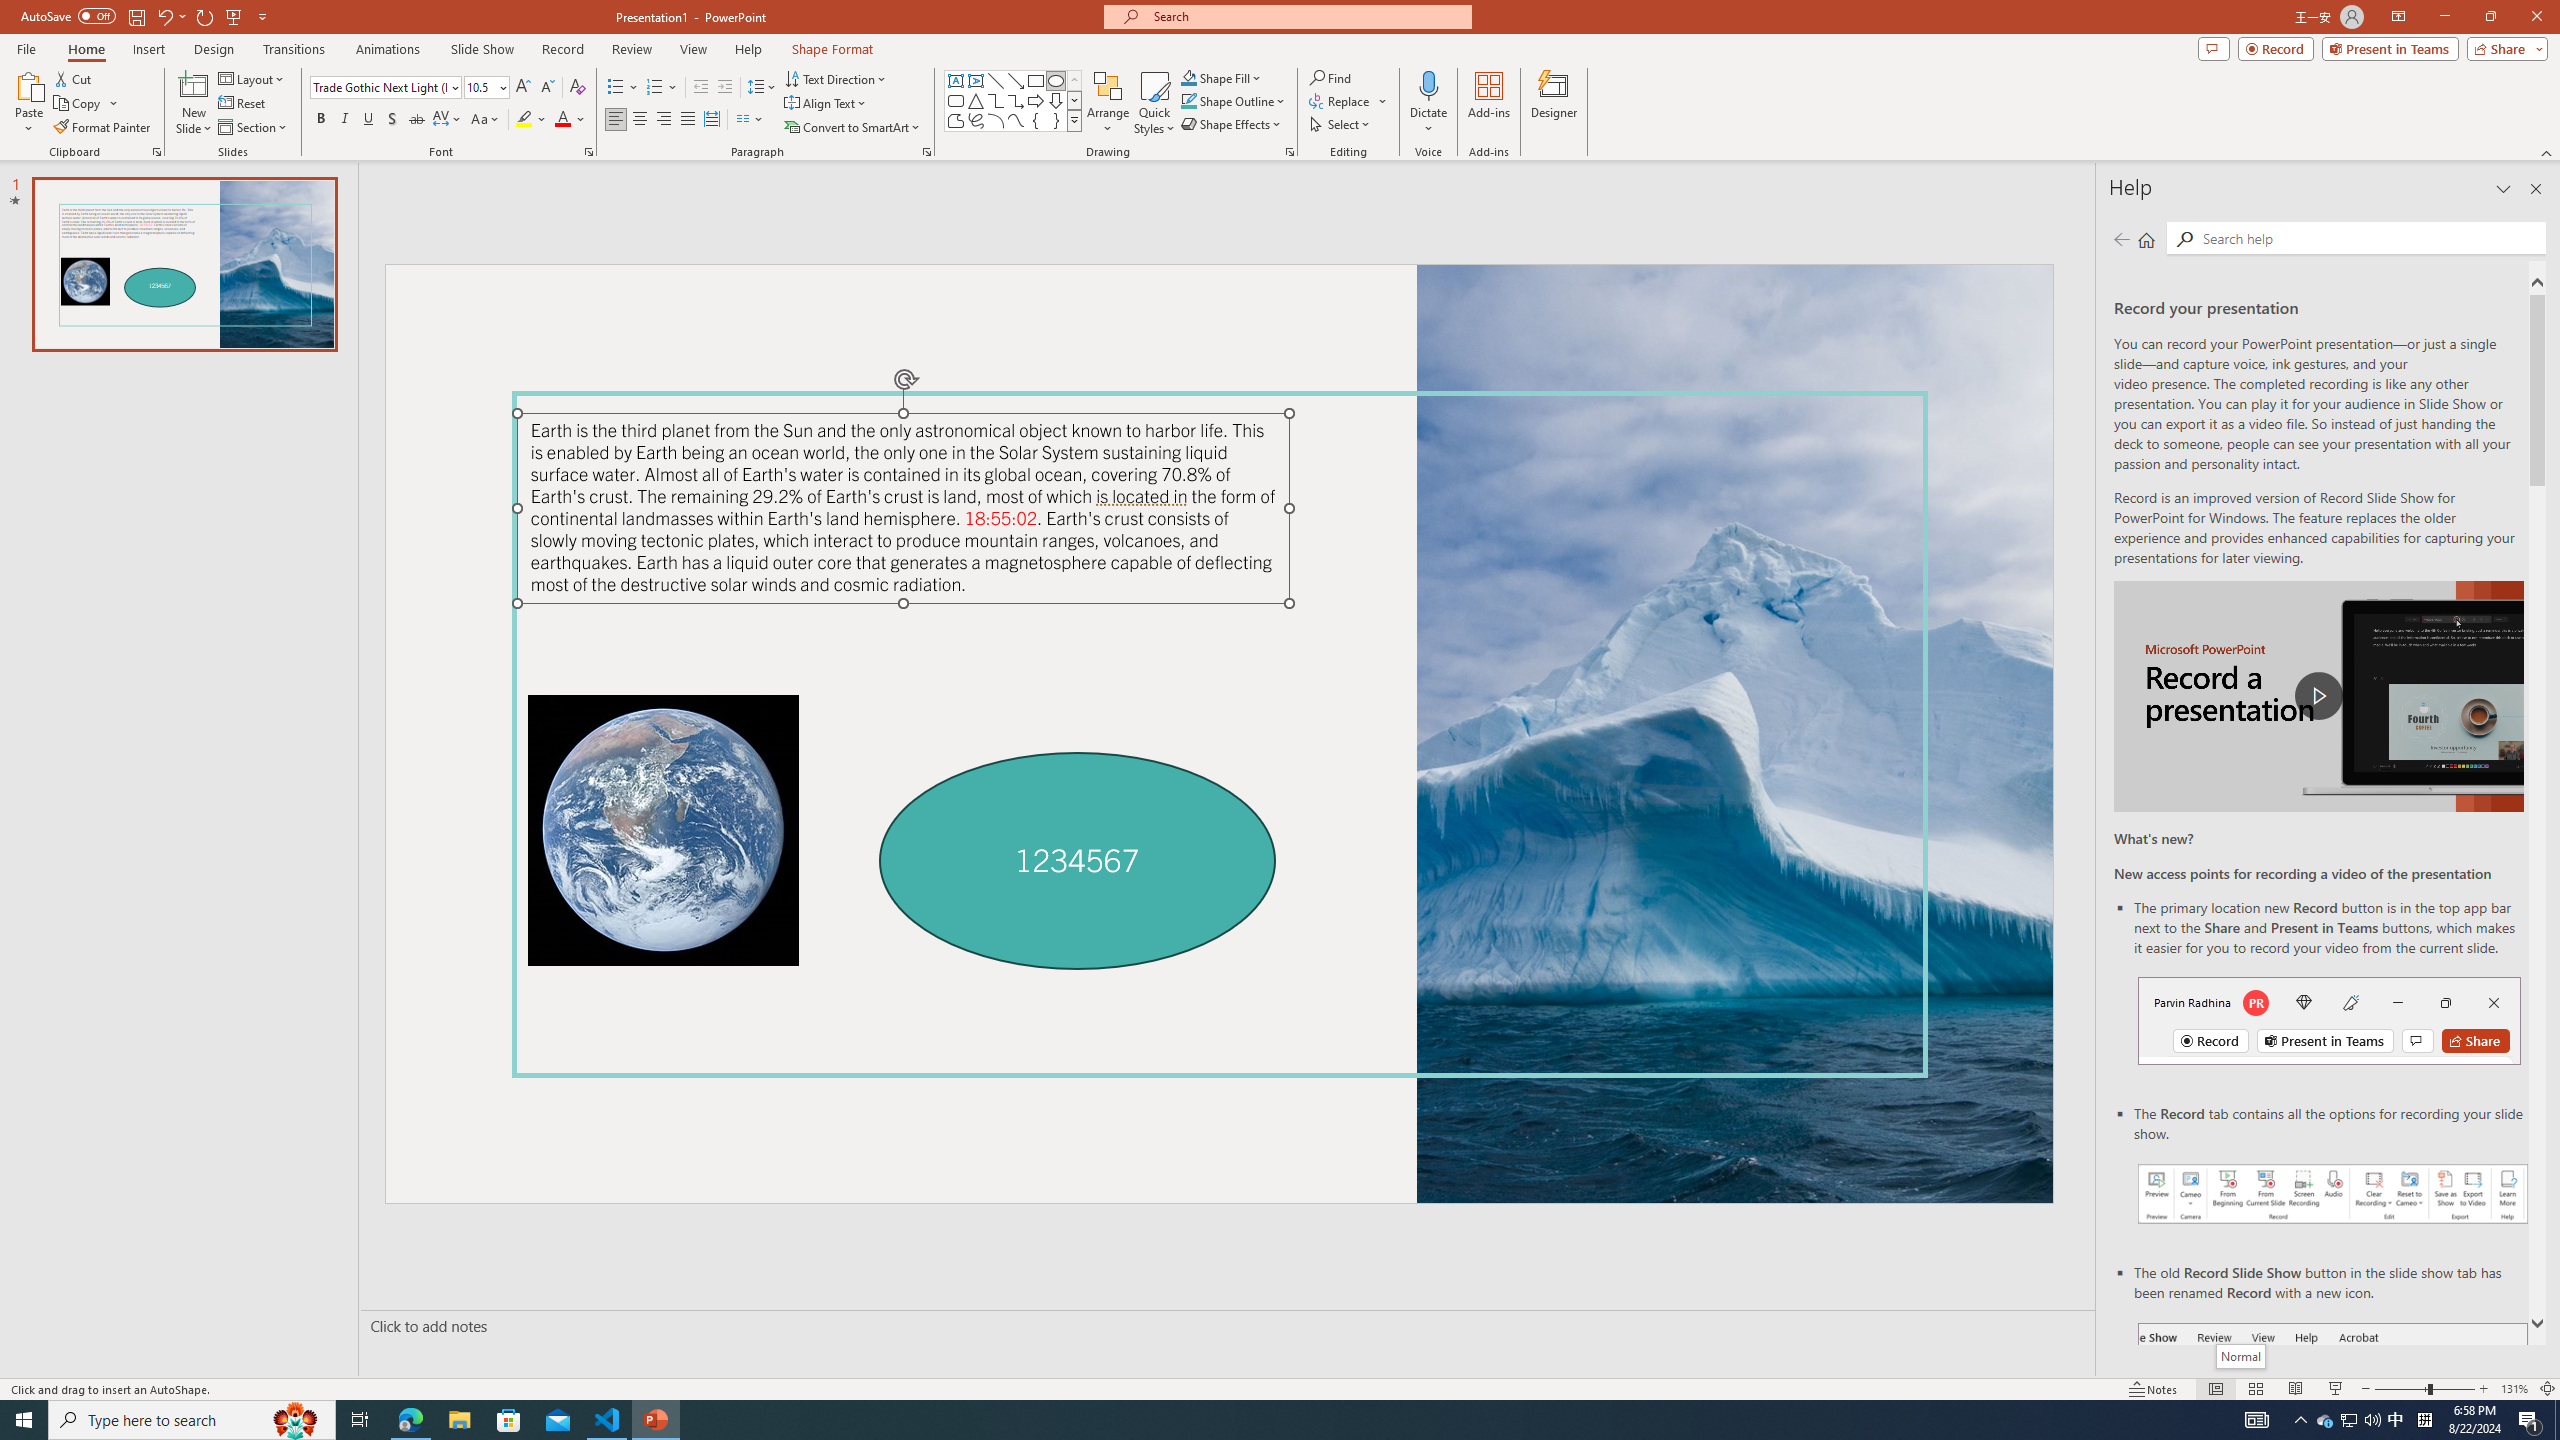 Image resolution: width=2560 pixels, height=1440 pixels. I want to click on Record button in top bar, so click(2329, 1020).